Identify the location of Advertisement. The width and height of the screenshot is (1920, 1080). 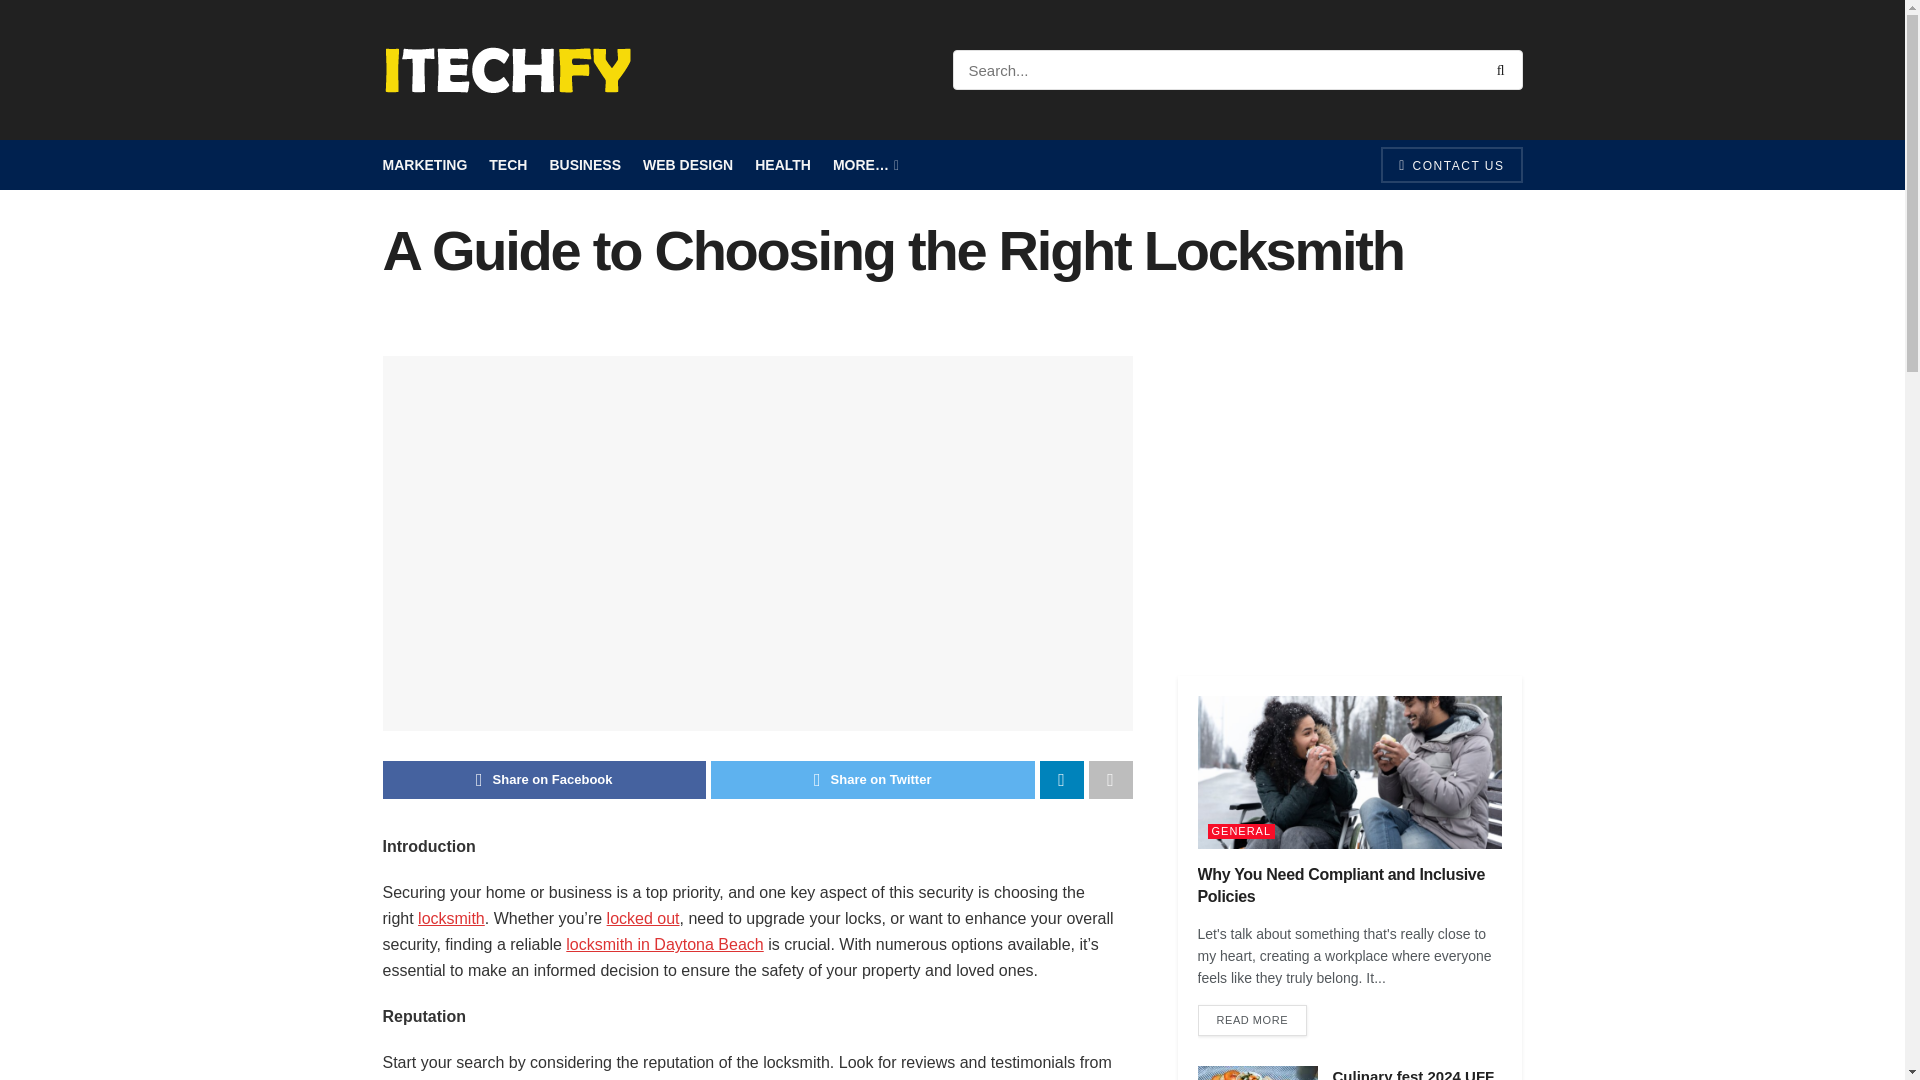
(1350, 496).